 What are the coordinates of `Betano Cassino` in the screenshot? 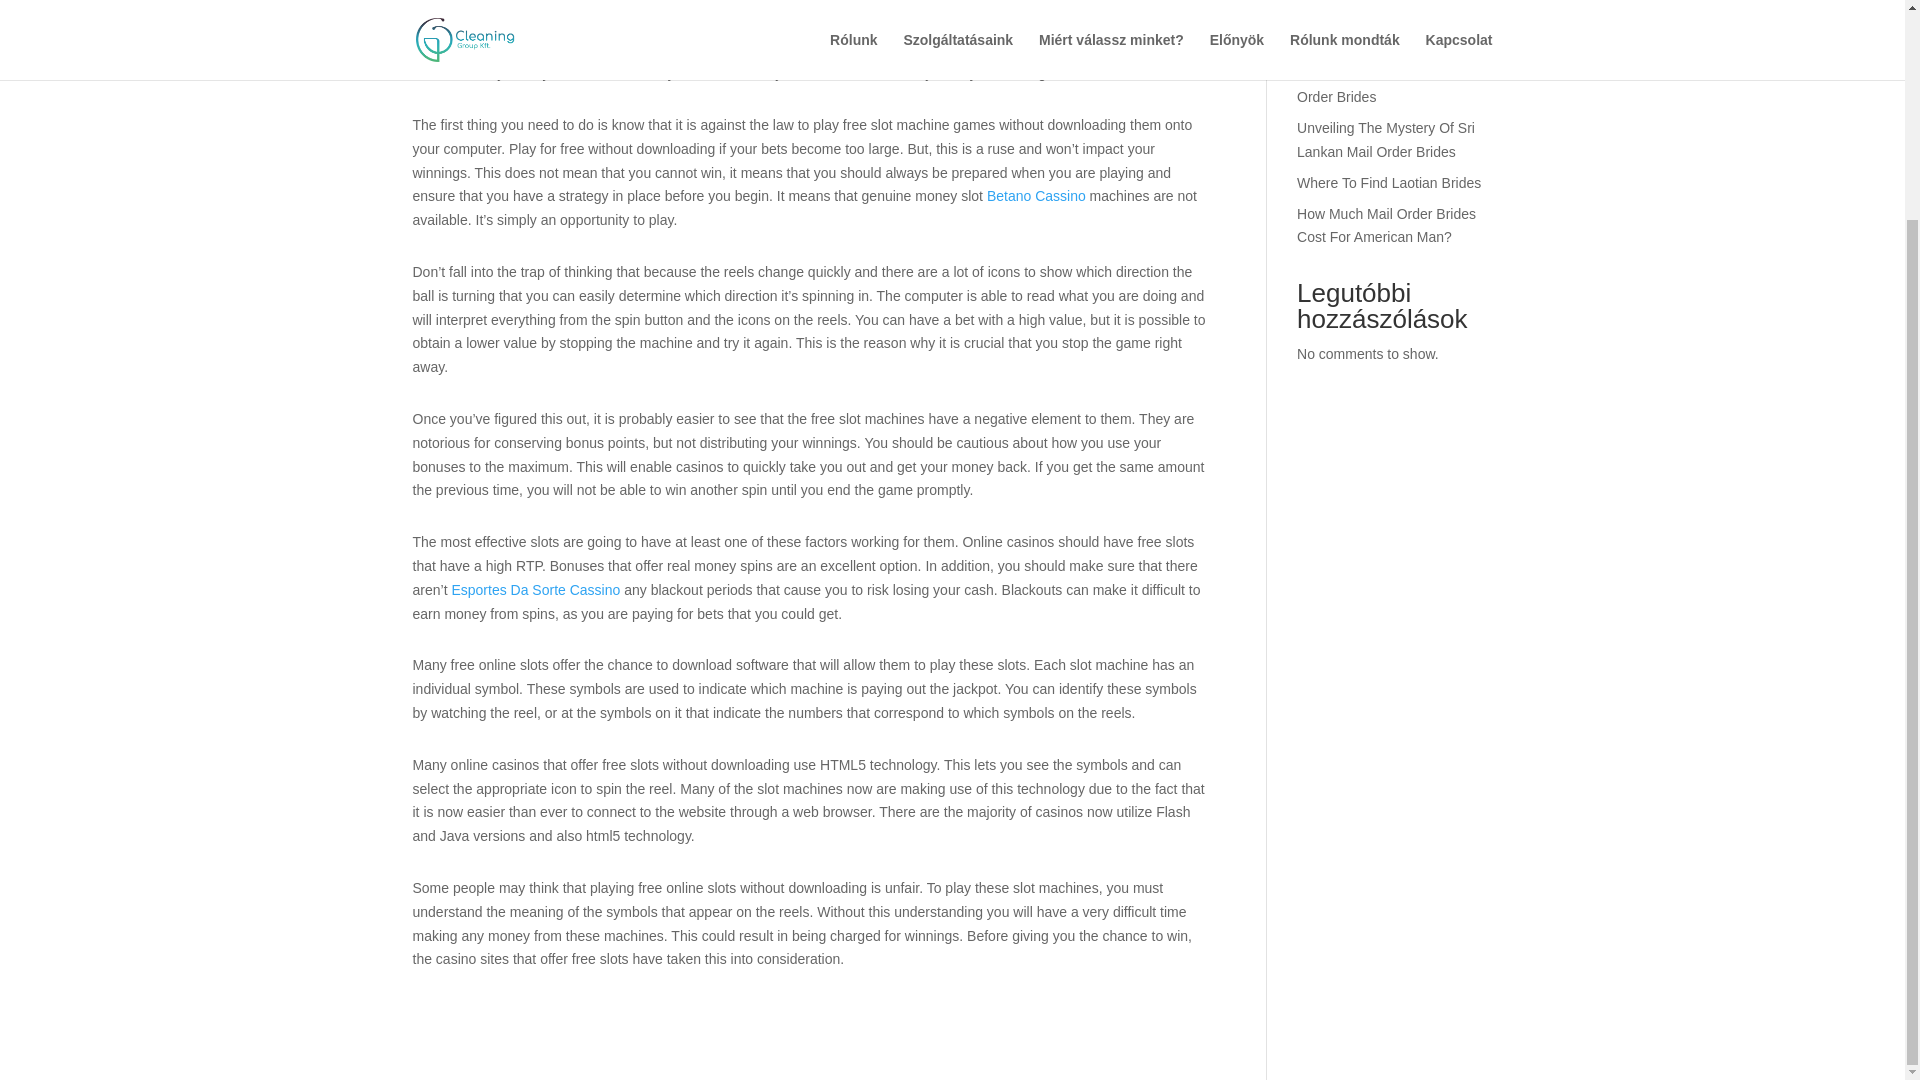 It's located at (1036, 196).